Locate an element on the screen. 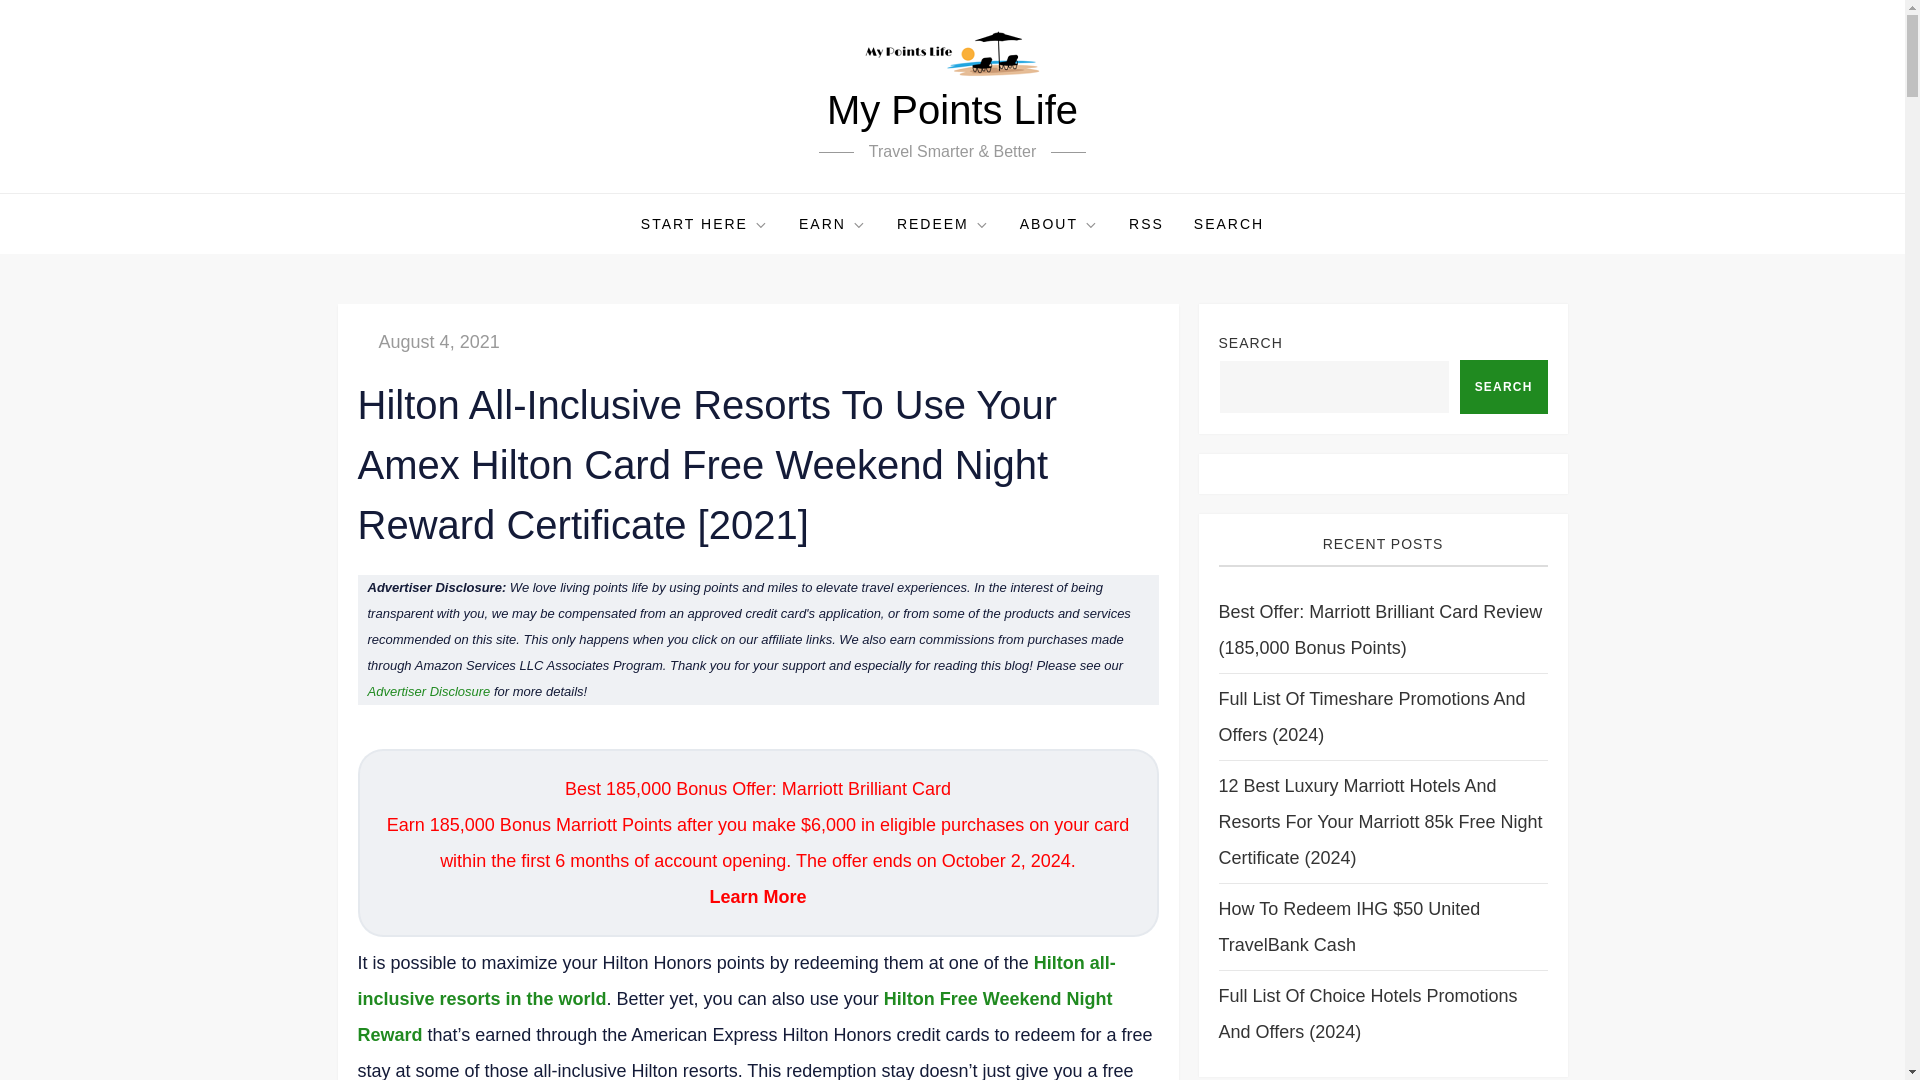 This screenshot has height=1080, width=1920. My Points Life is located at coordinates (952, 109).